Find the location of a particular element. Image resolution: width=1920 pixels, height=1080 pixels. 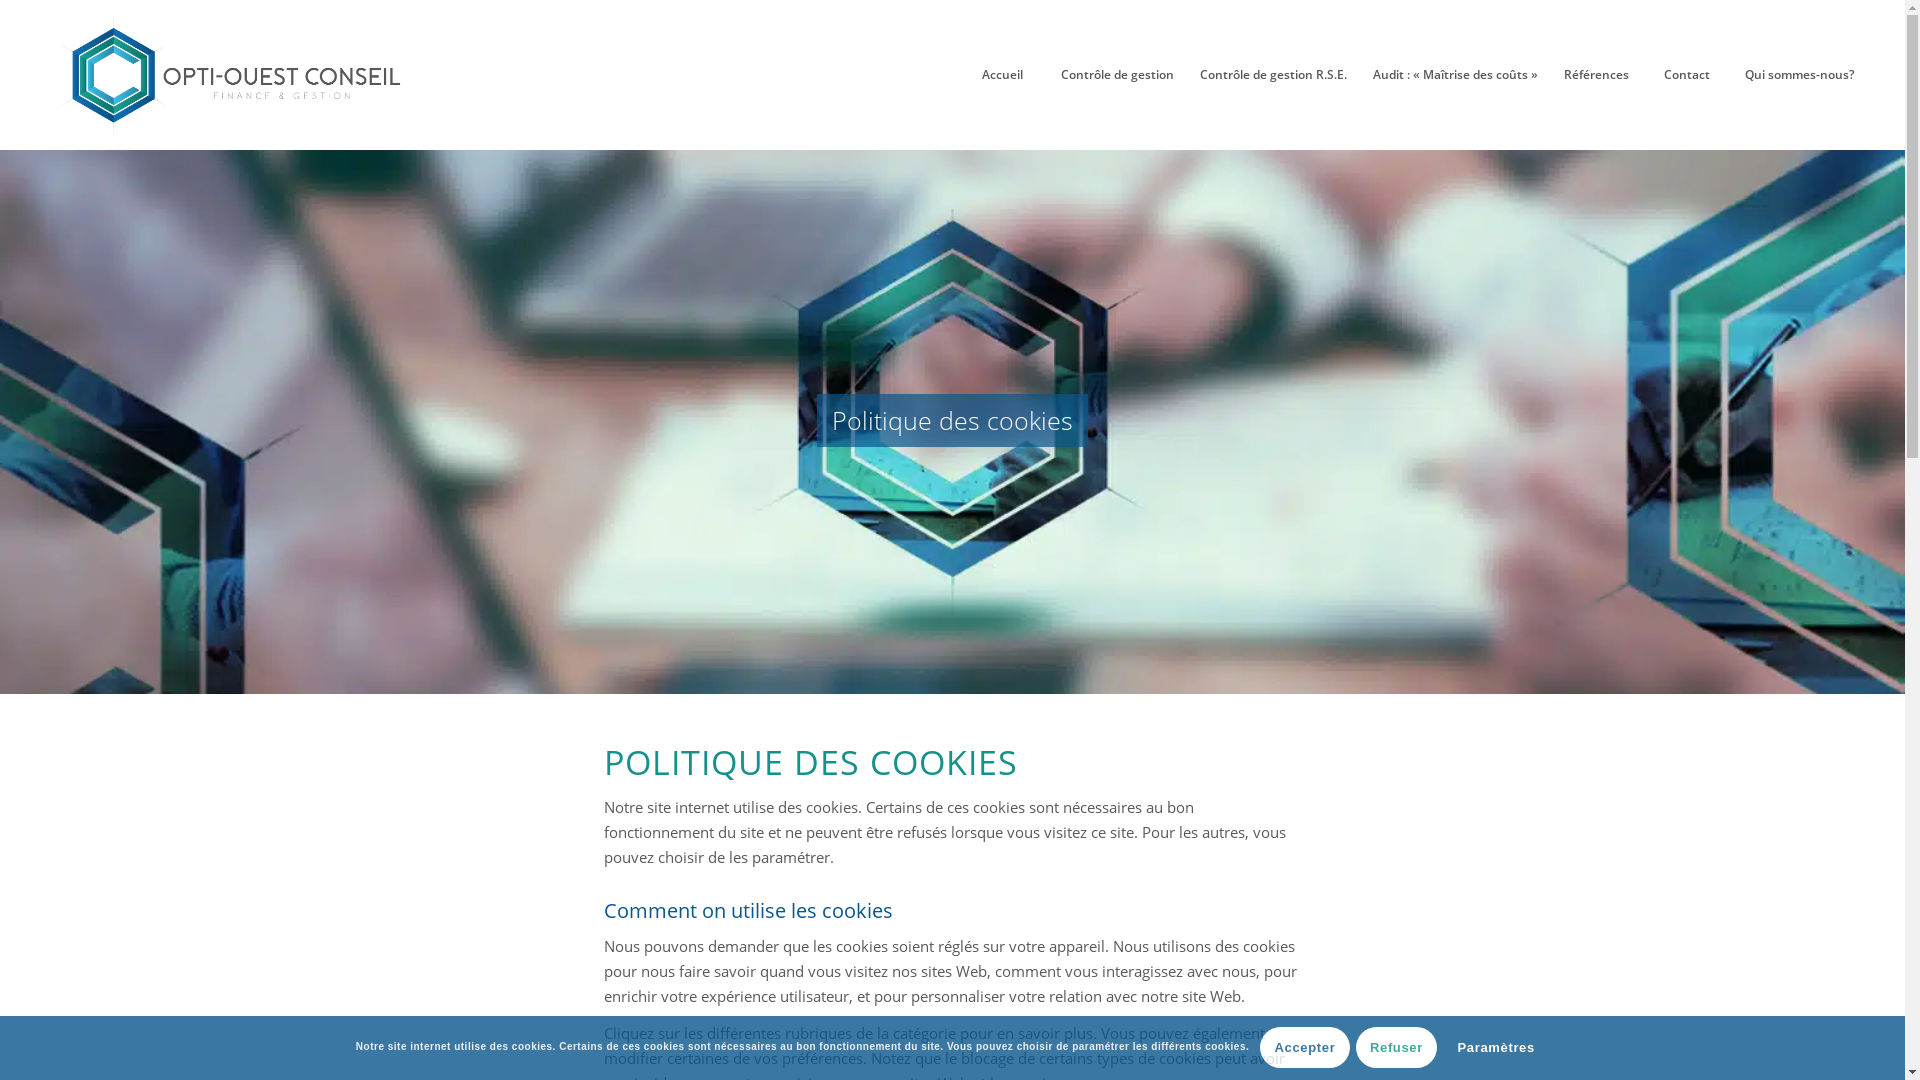

Refuser is located at coordinates (1397, 1048).